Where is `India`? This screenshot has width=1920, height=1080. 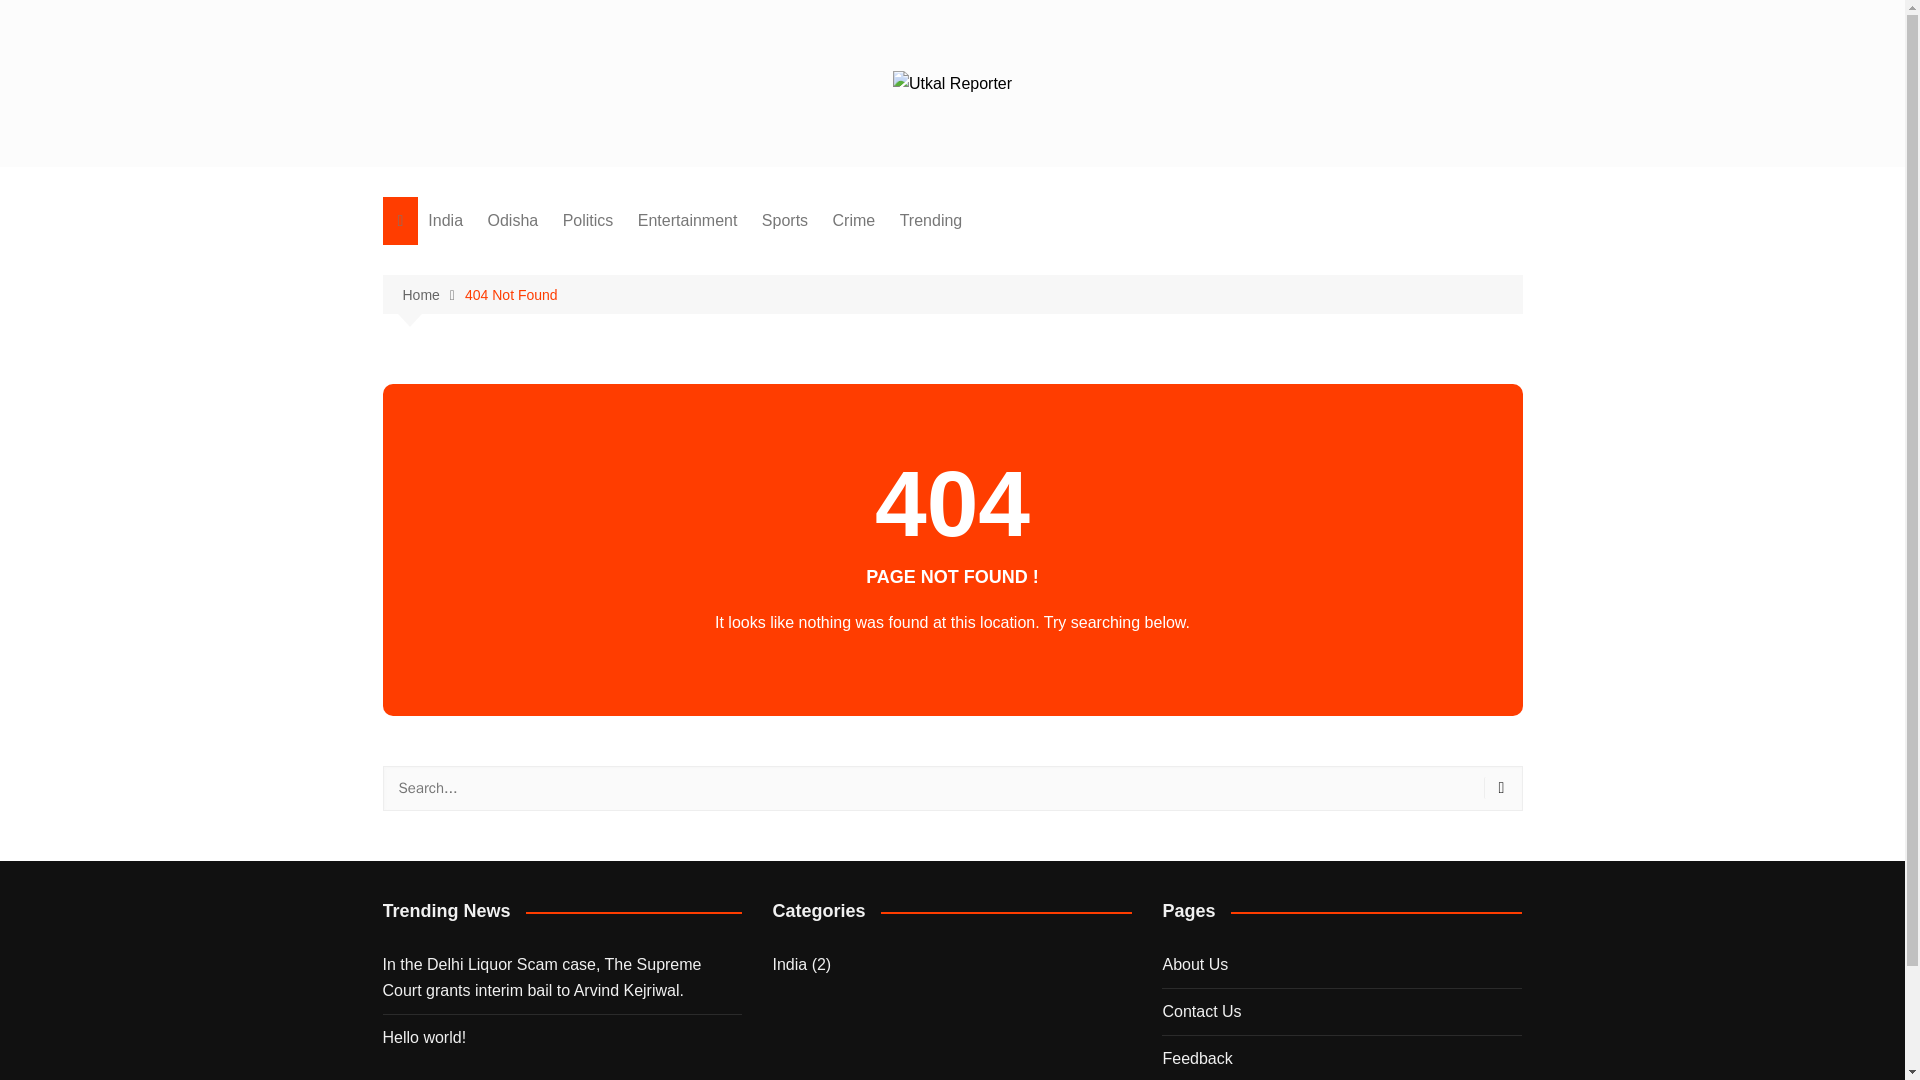 India is located at coordinates (445, 220).